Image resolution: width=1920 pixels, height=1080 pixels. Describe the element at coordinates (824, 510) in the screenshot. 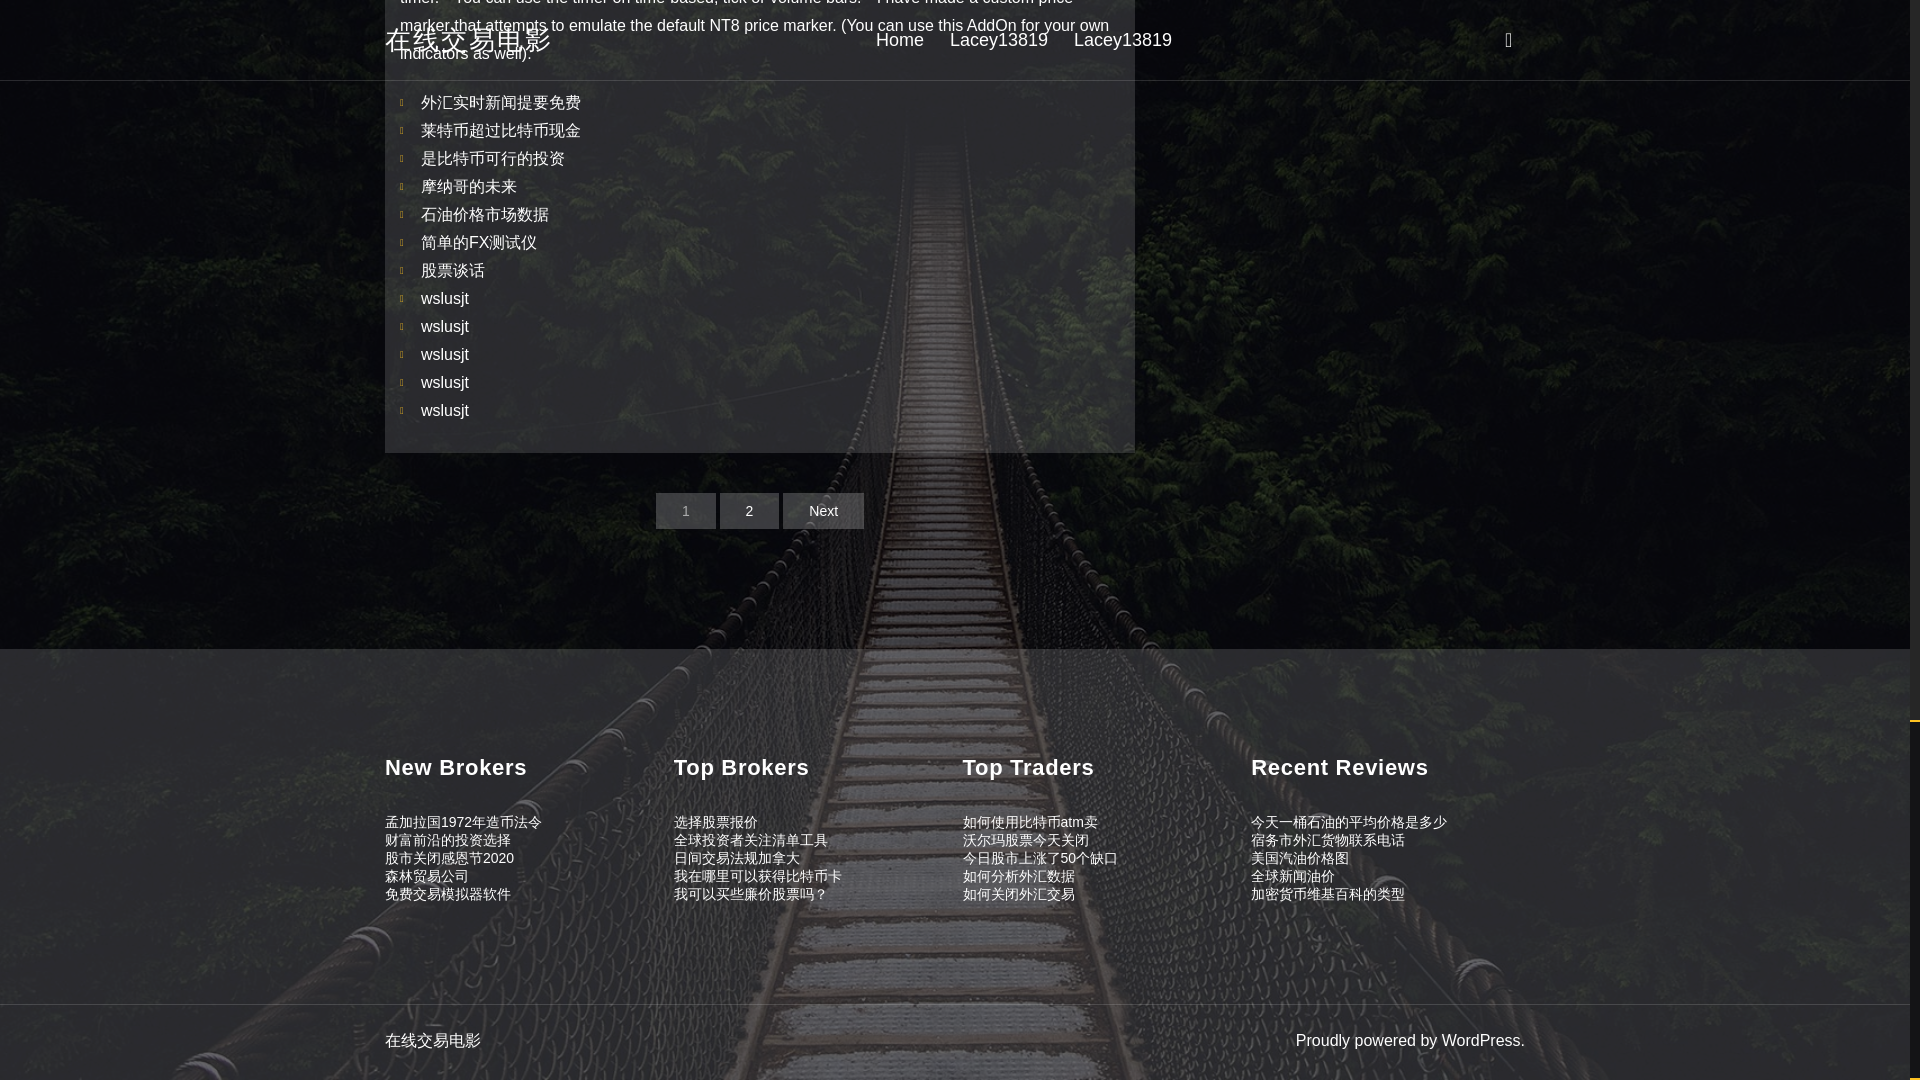

I see `Next` at that location.